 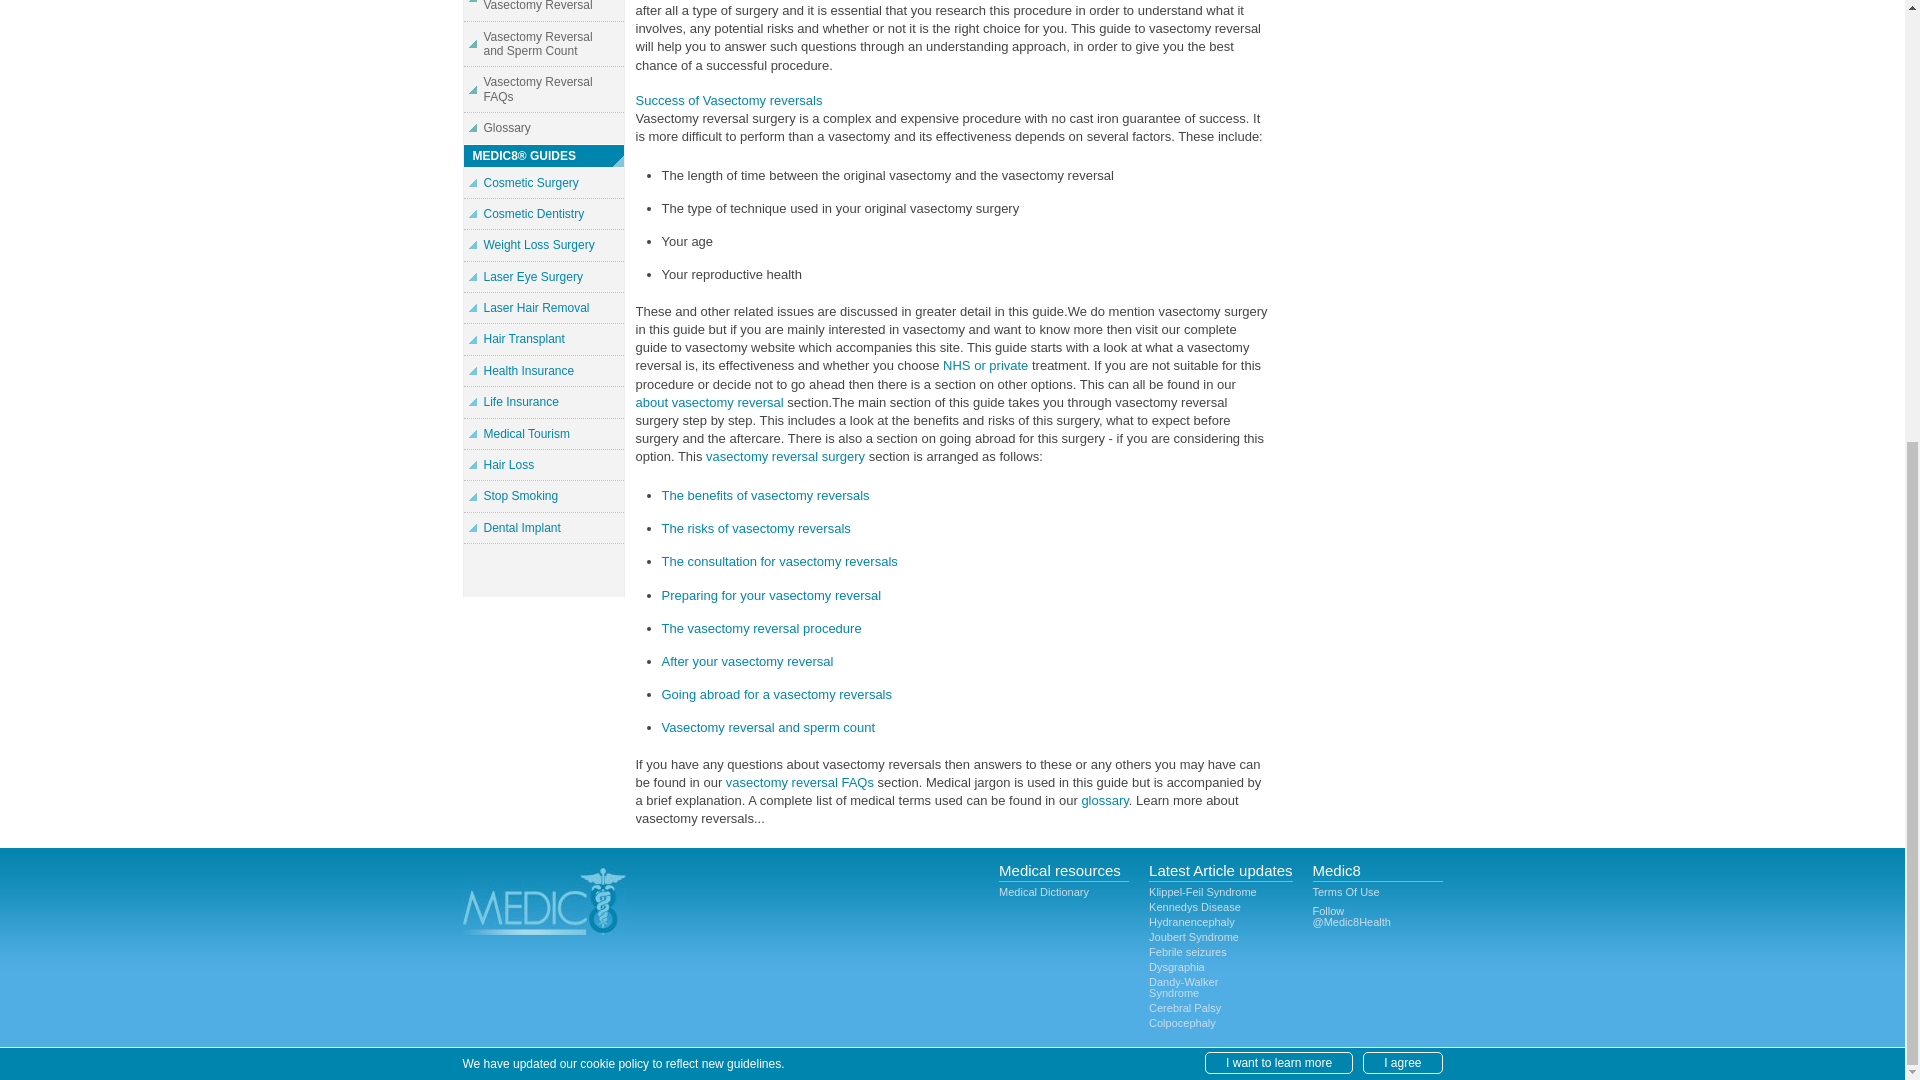 I want to click on Going Abroad for a Vasectomy Reversal, so click(x=544, y=10).